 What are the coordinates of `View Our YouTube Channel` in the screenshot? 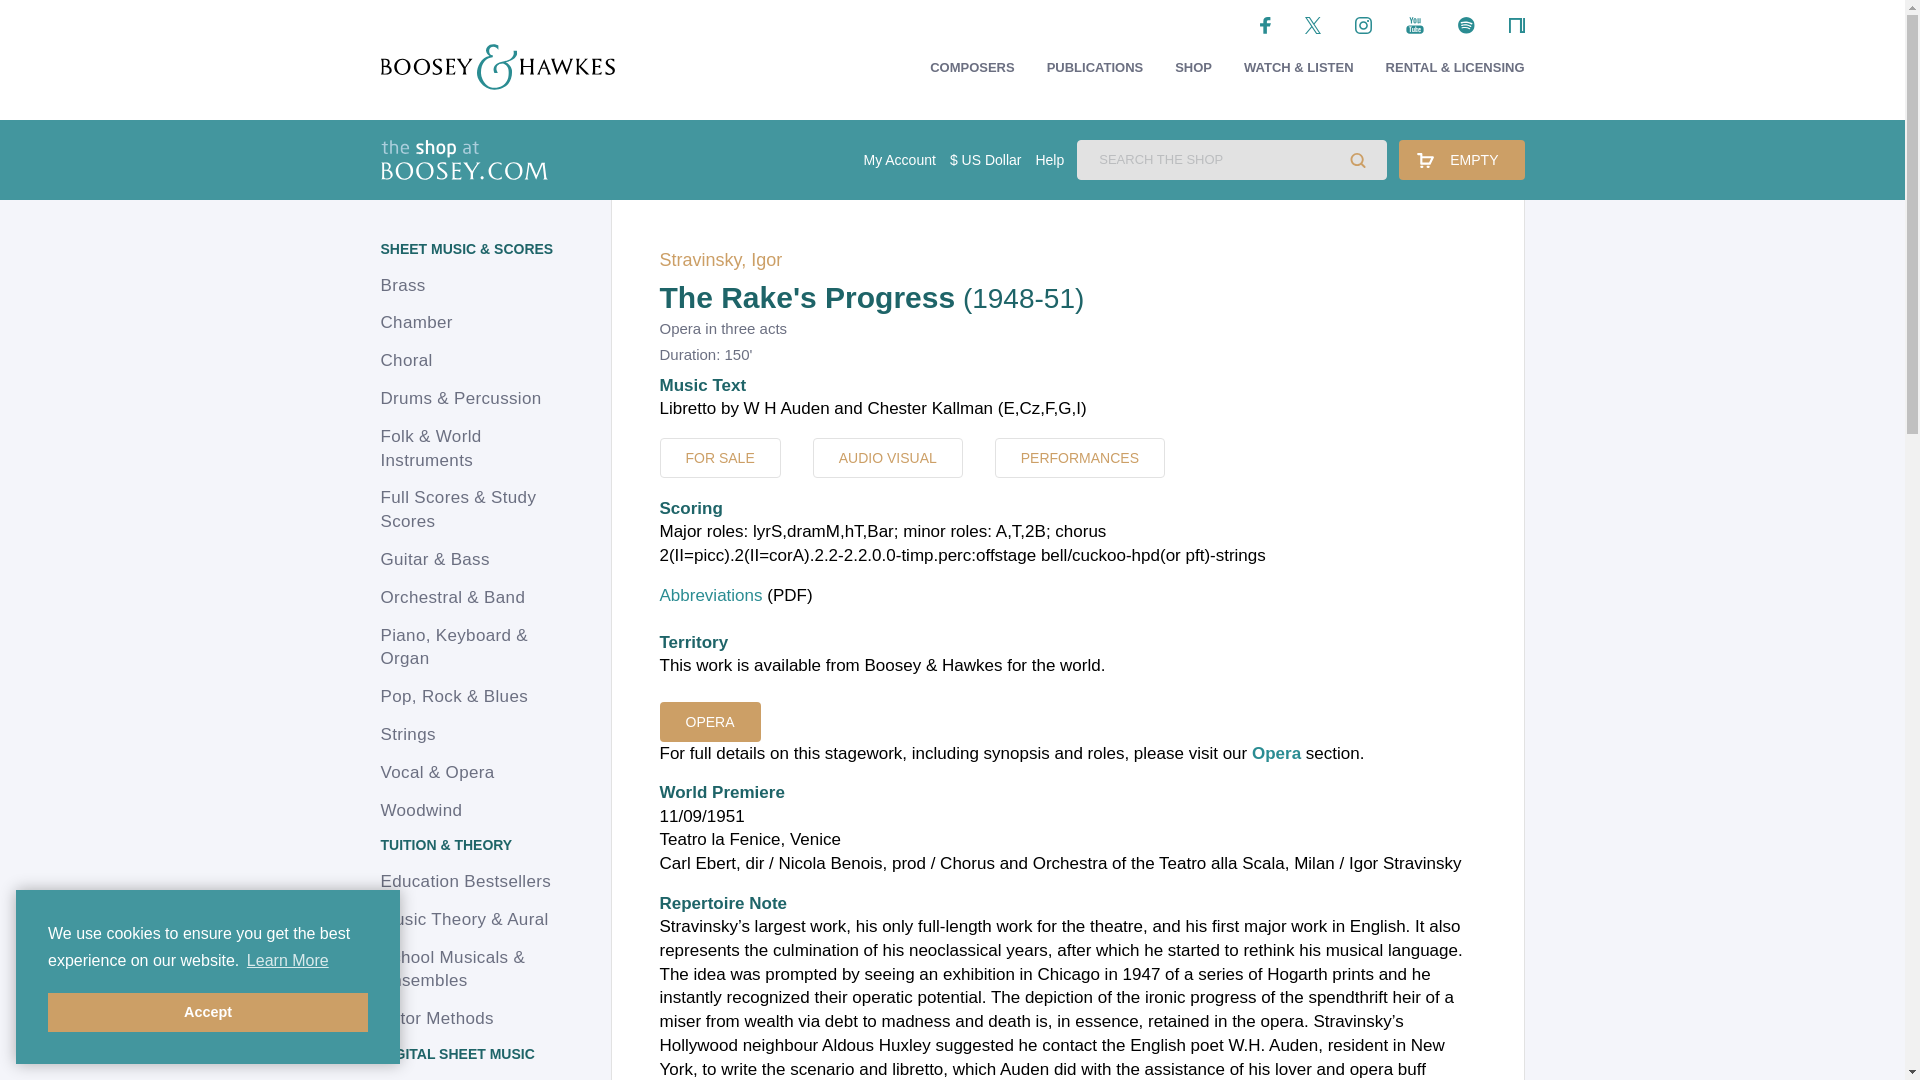 It's located at (1414, 24).